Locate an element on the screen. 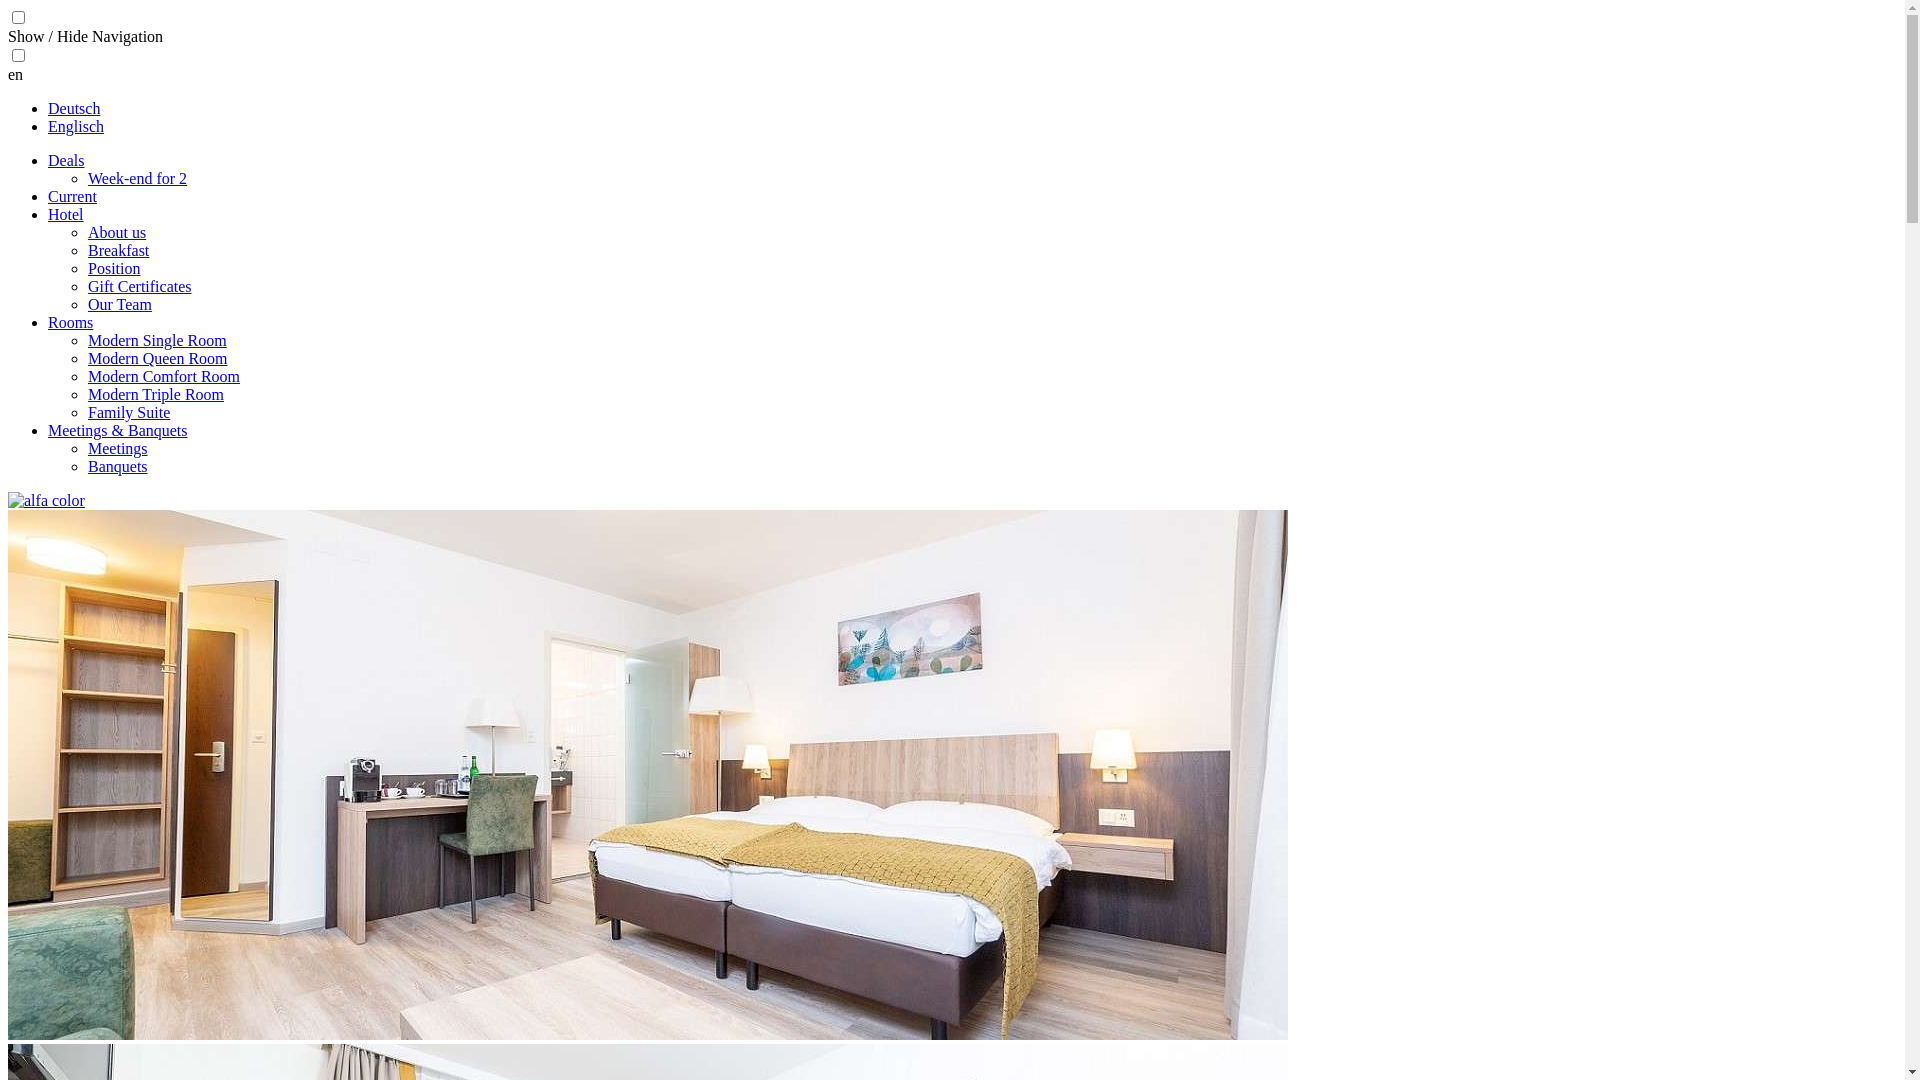 This screenshot has height=1080, width=1920. Modern Comfort Room is located at coordinates (164, 376).